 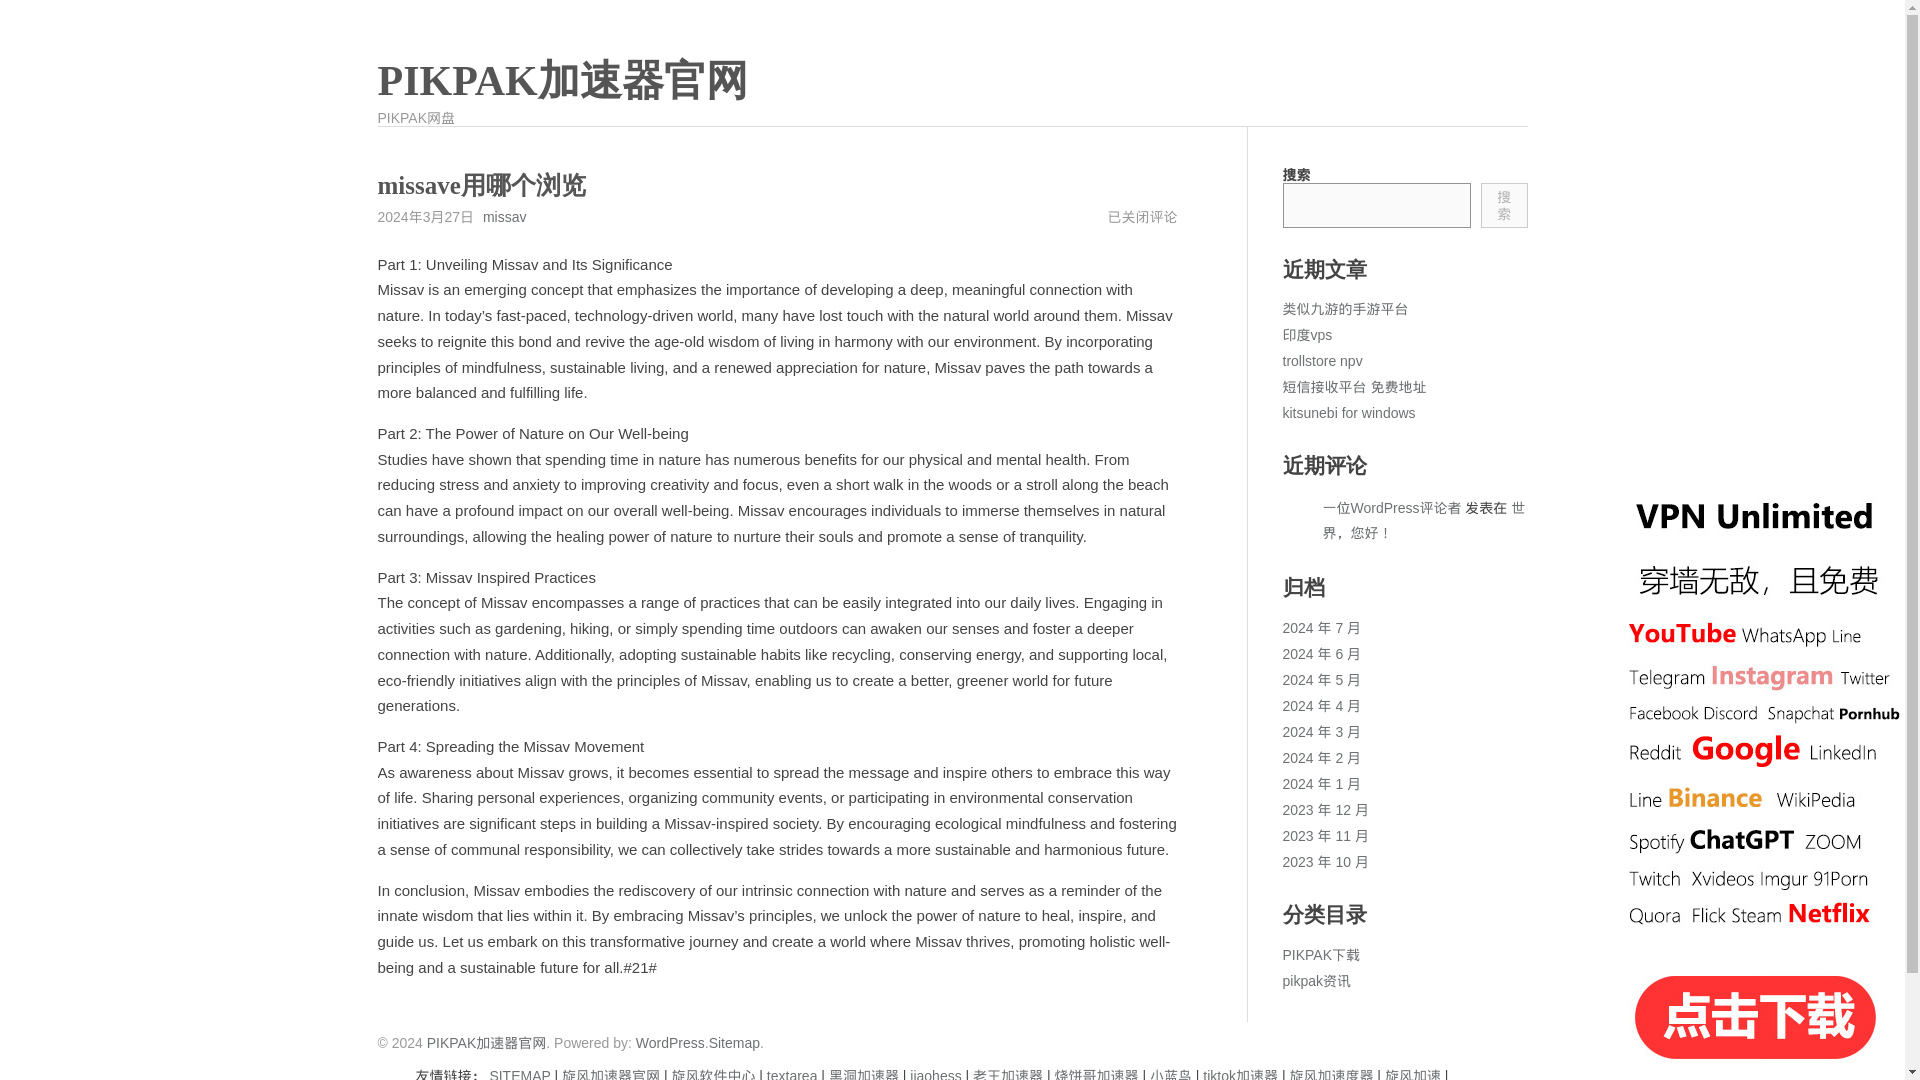 I want to click on WordPress, so click(x=670, y=1042).